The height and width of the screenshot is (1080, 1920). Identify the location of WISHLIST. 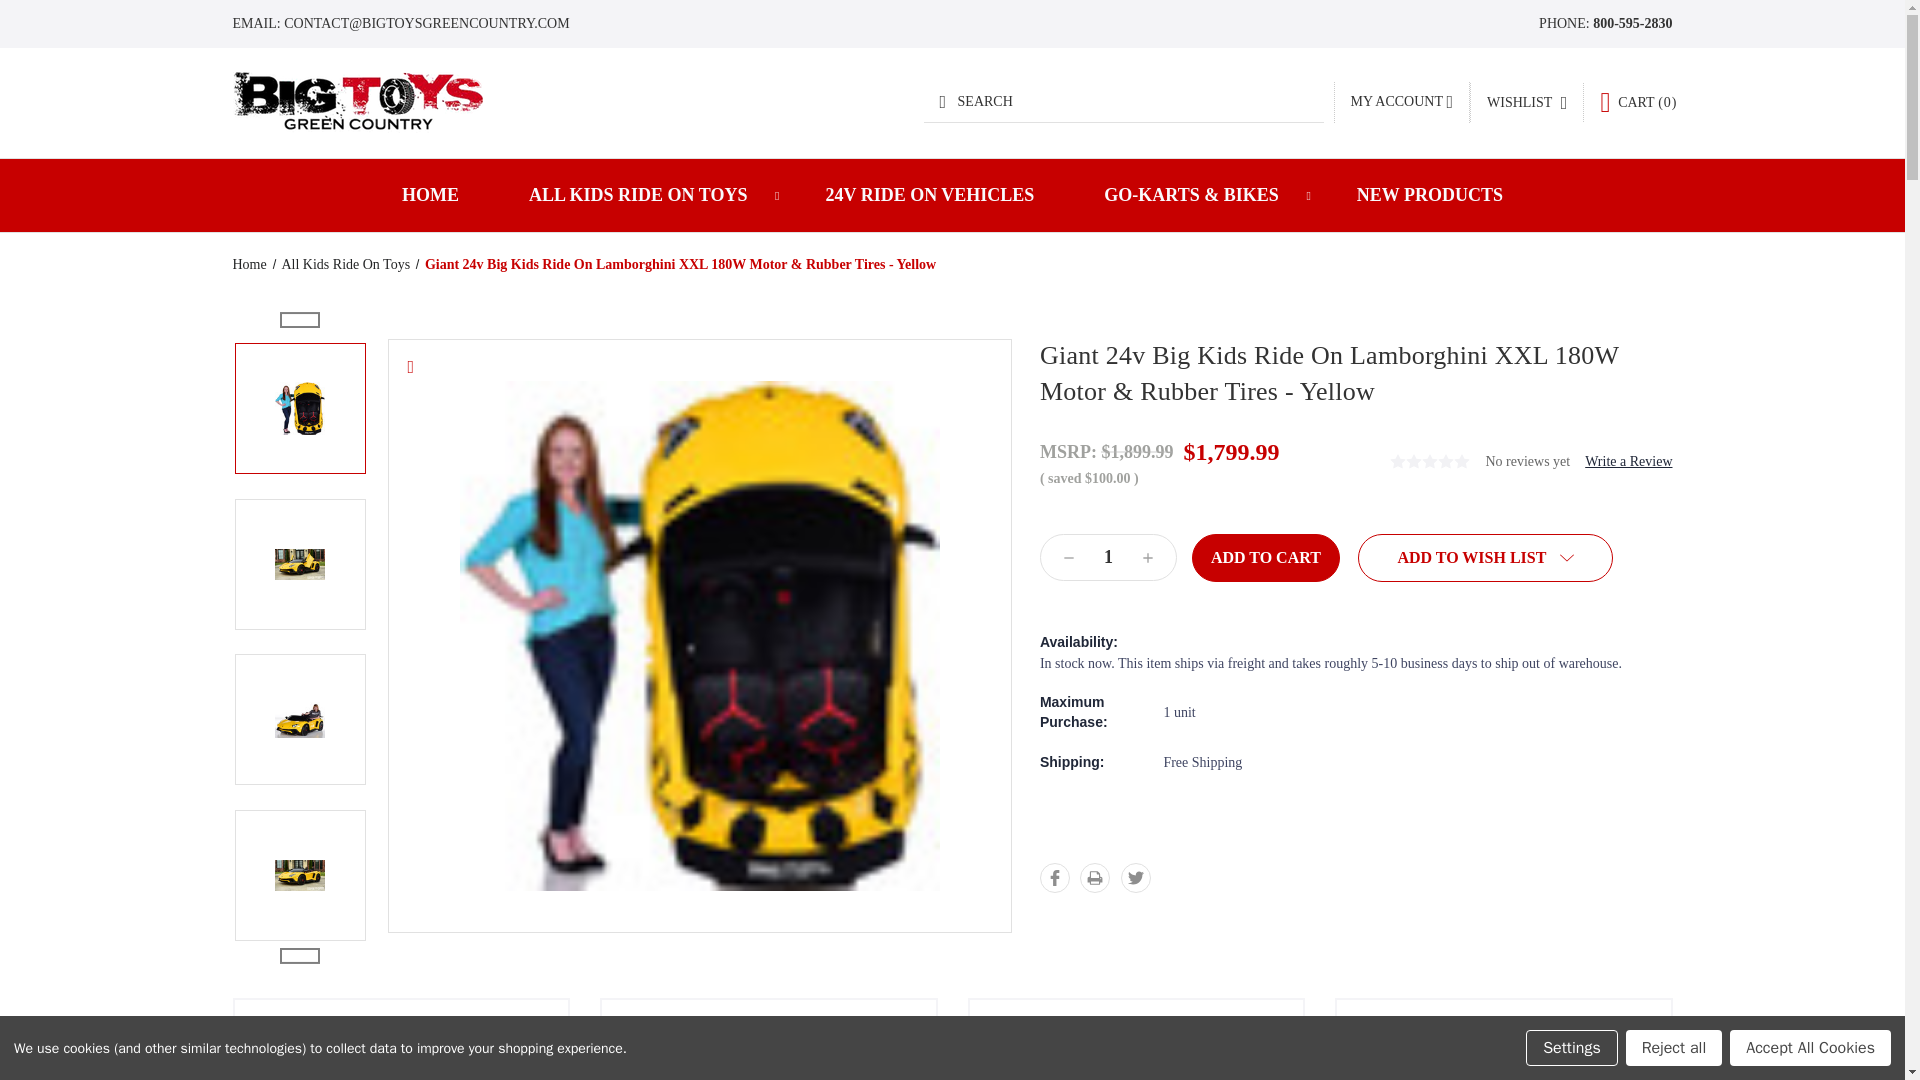
(1526, 103).